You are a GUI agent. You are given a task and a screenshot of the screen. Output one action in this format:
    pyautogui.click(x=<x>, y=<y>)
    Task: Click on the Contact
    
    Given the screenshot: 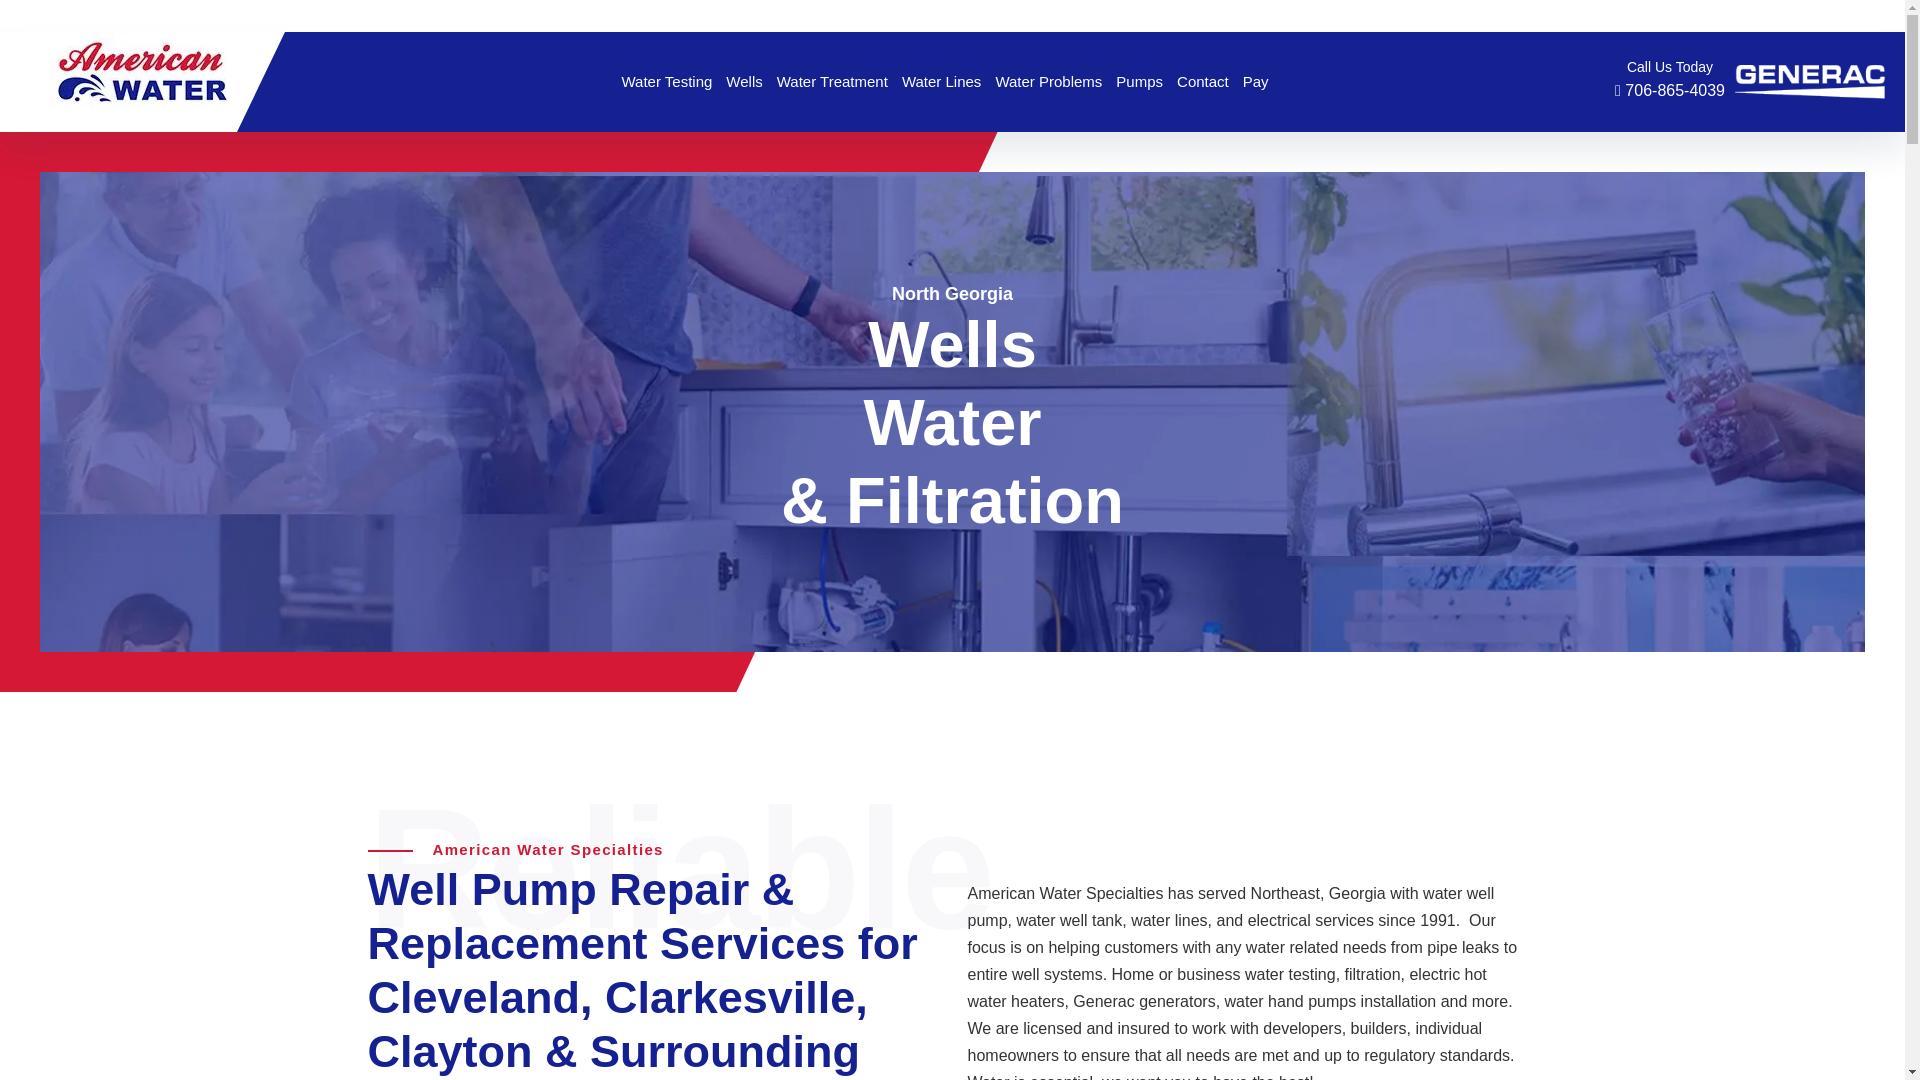 What is the action you would take?
    pyautogui.click(x=1202, y=82)
    